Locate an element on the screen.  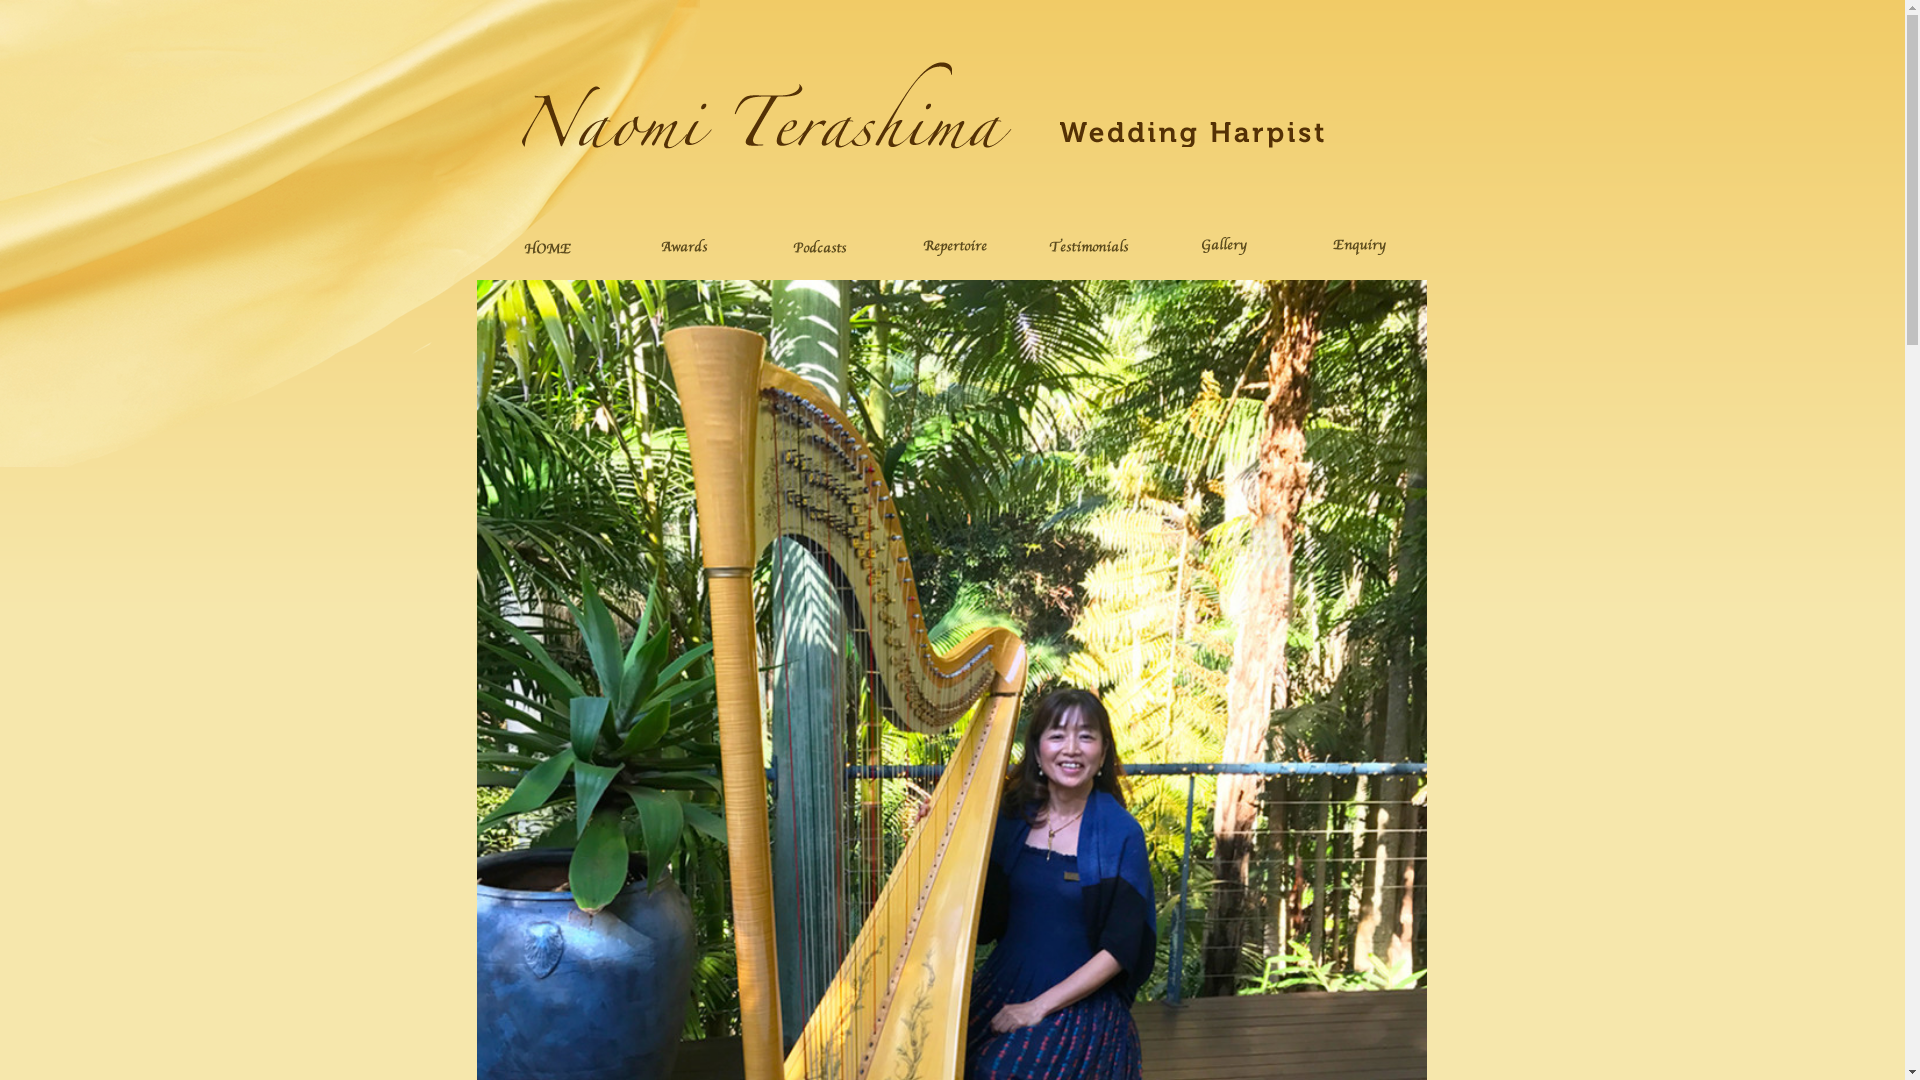
Naomi Terashima Harpist is located at coordinates (923, 149).